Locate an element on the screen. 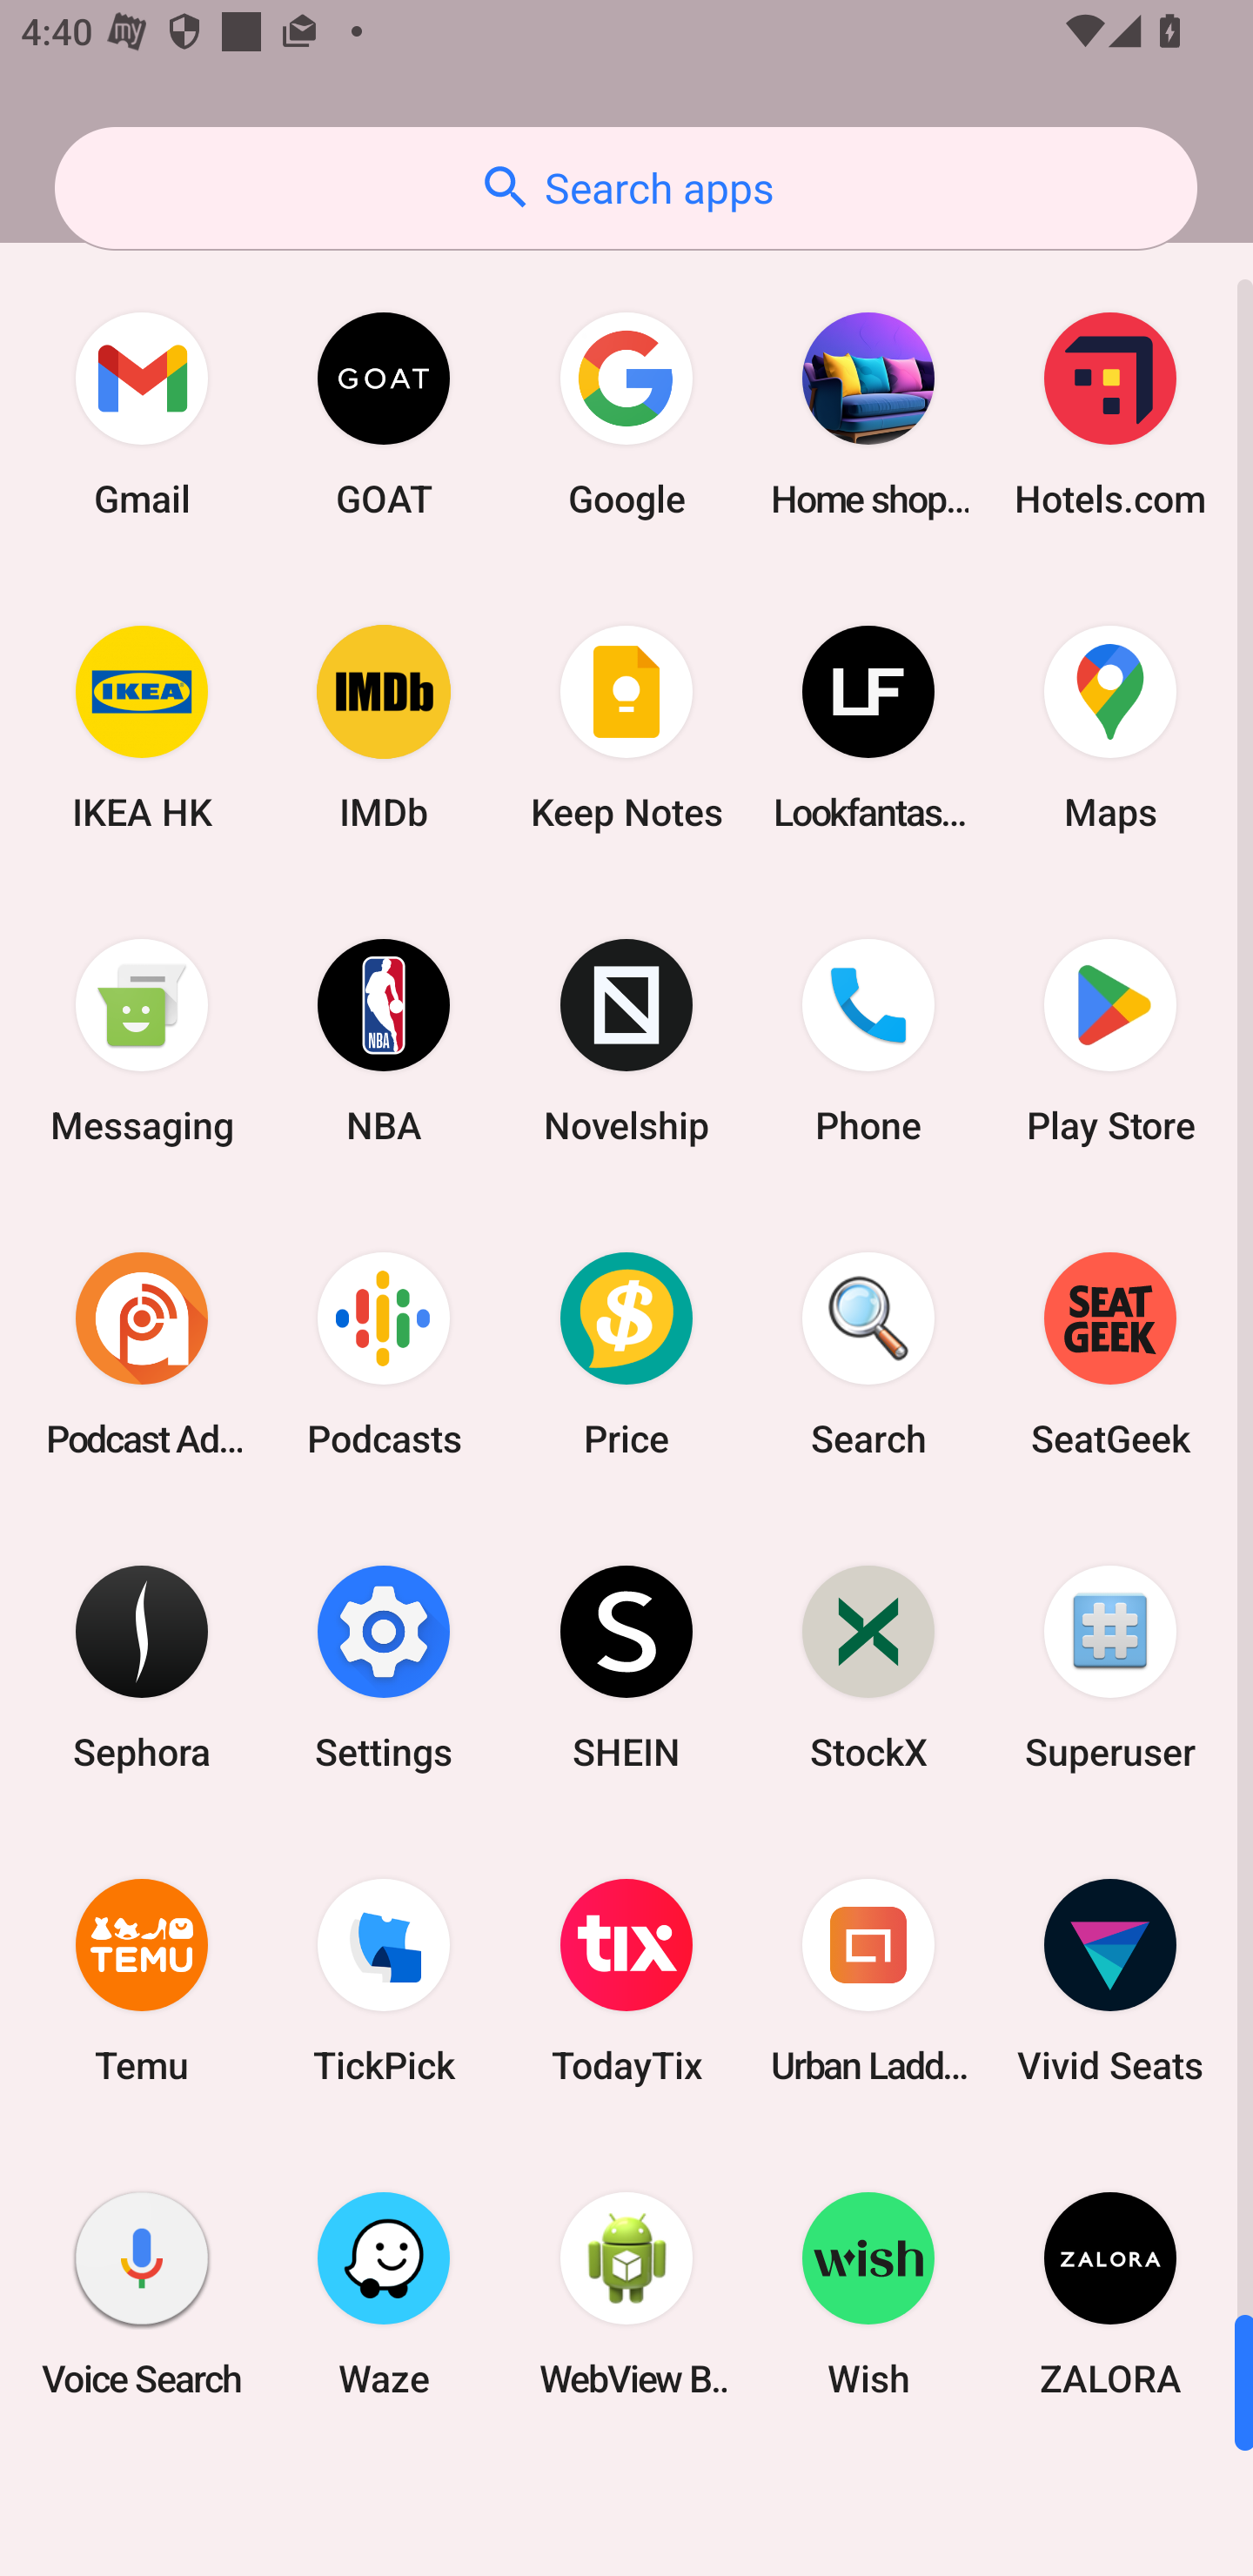 The height and width of the screenshot is (2576, 1253). Phone is located at coordinates (868, 1041).